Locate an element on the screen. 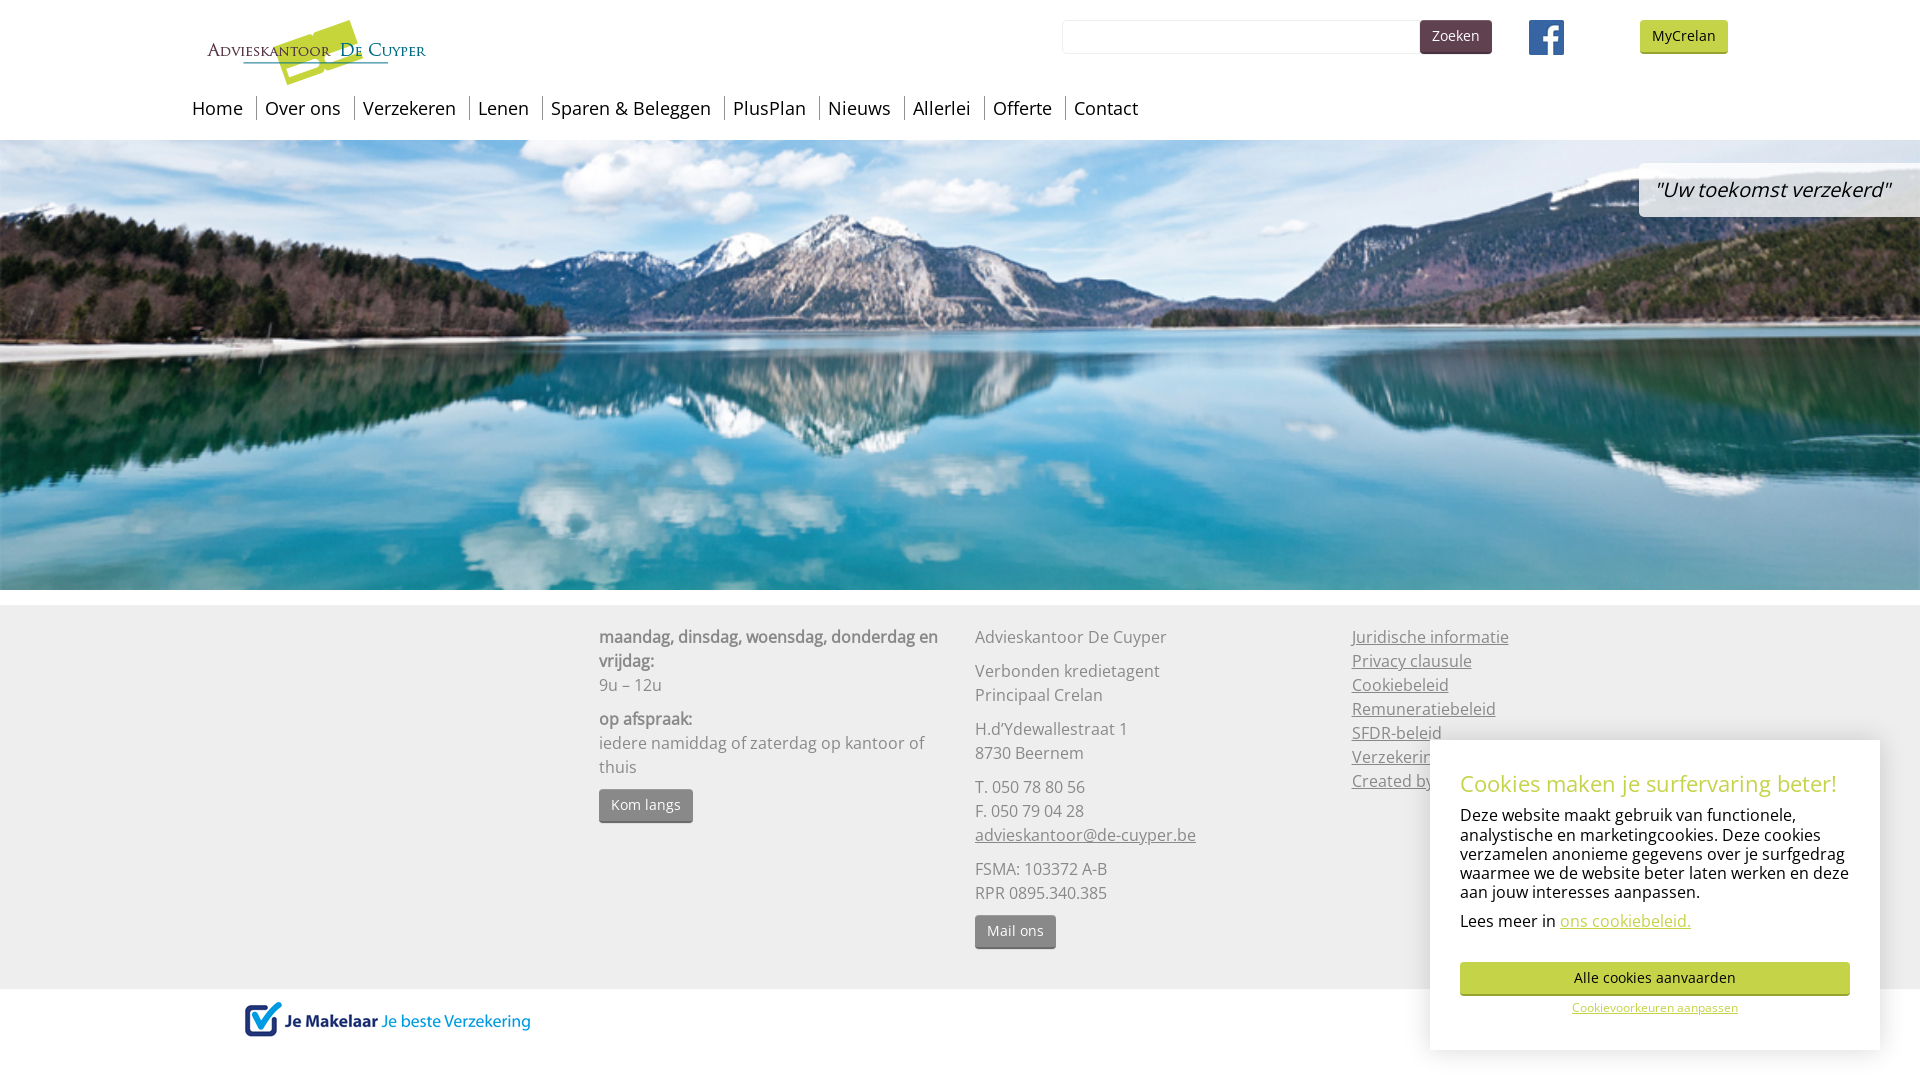 This screenshot has width=1920, height=1080. Remuneratiebeleid is located at coordinates (1424, 709).